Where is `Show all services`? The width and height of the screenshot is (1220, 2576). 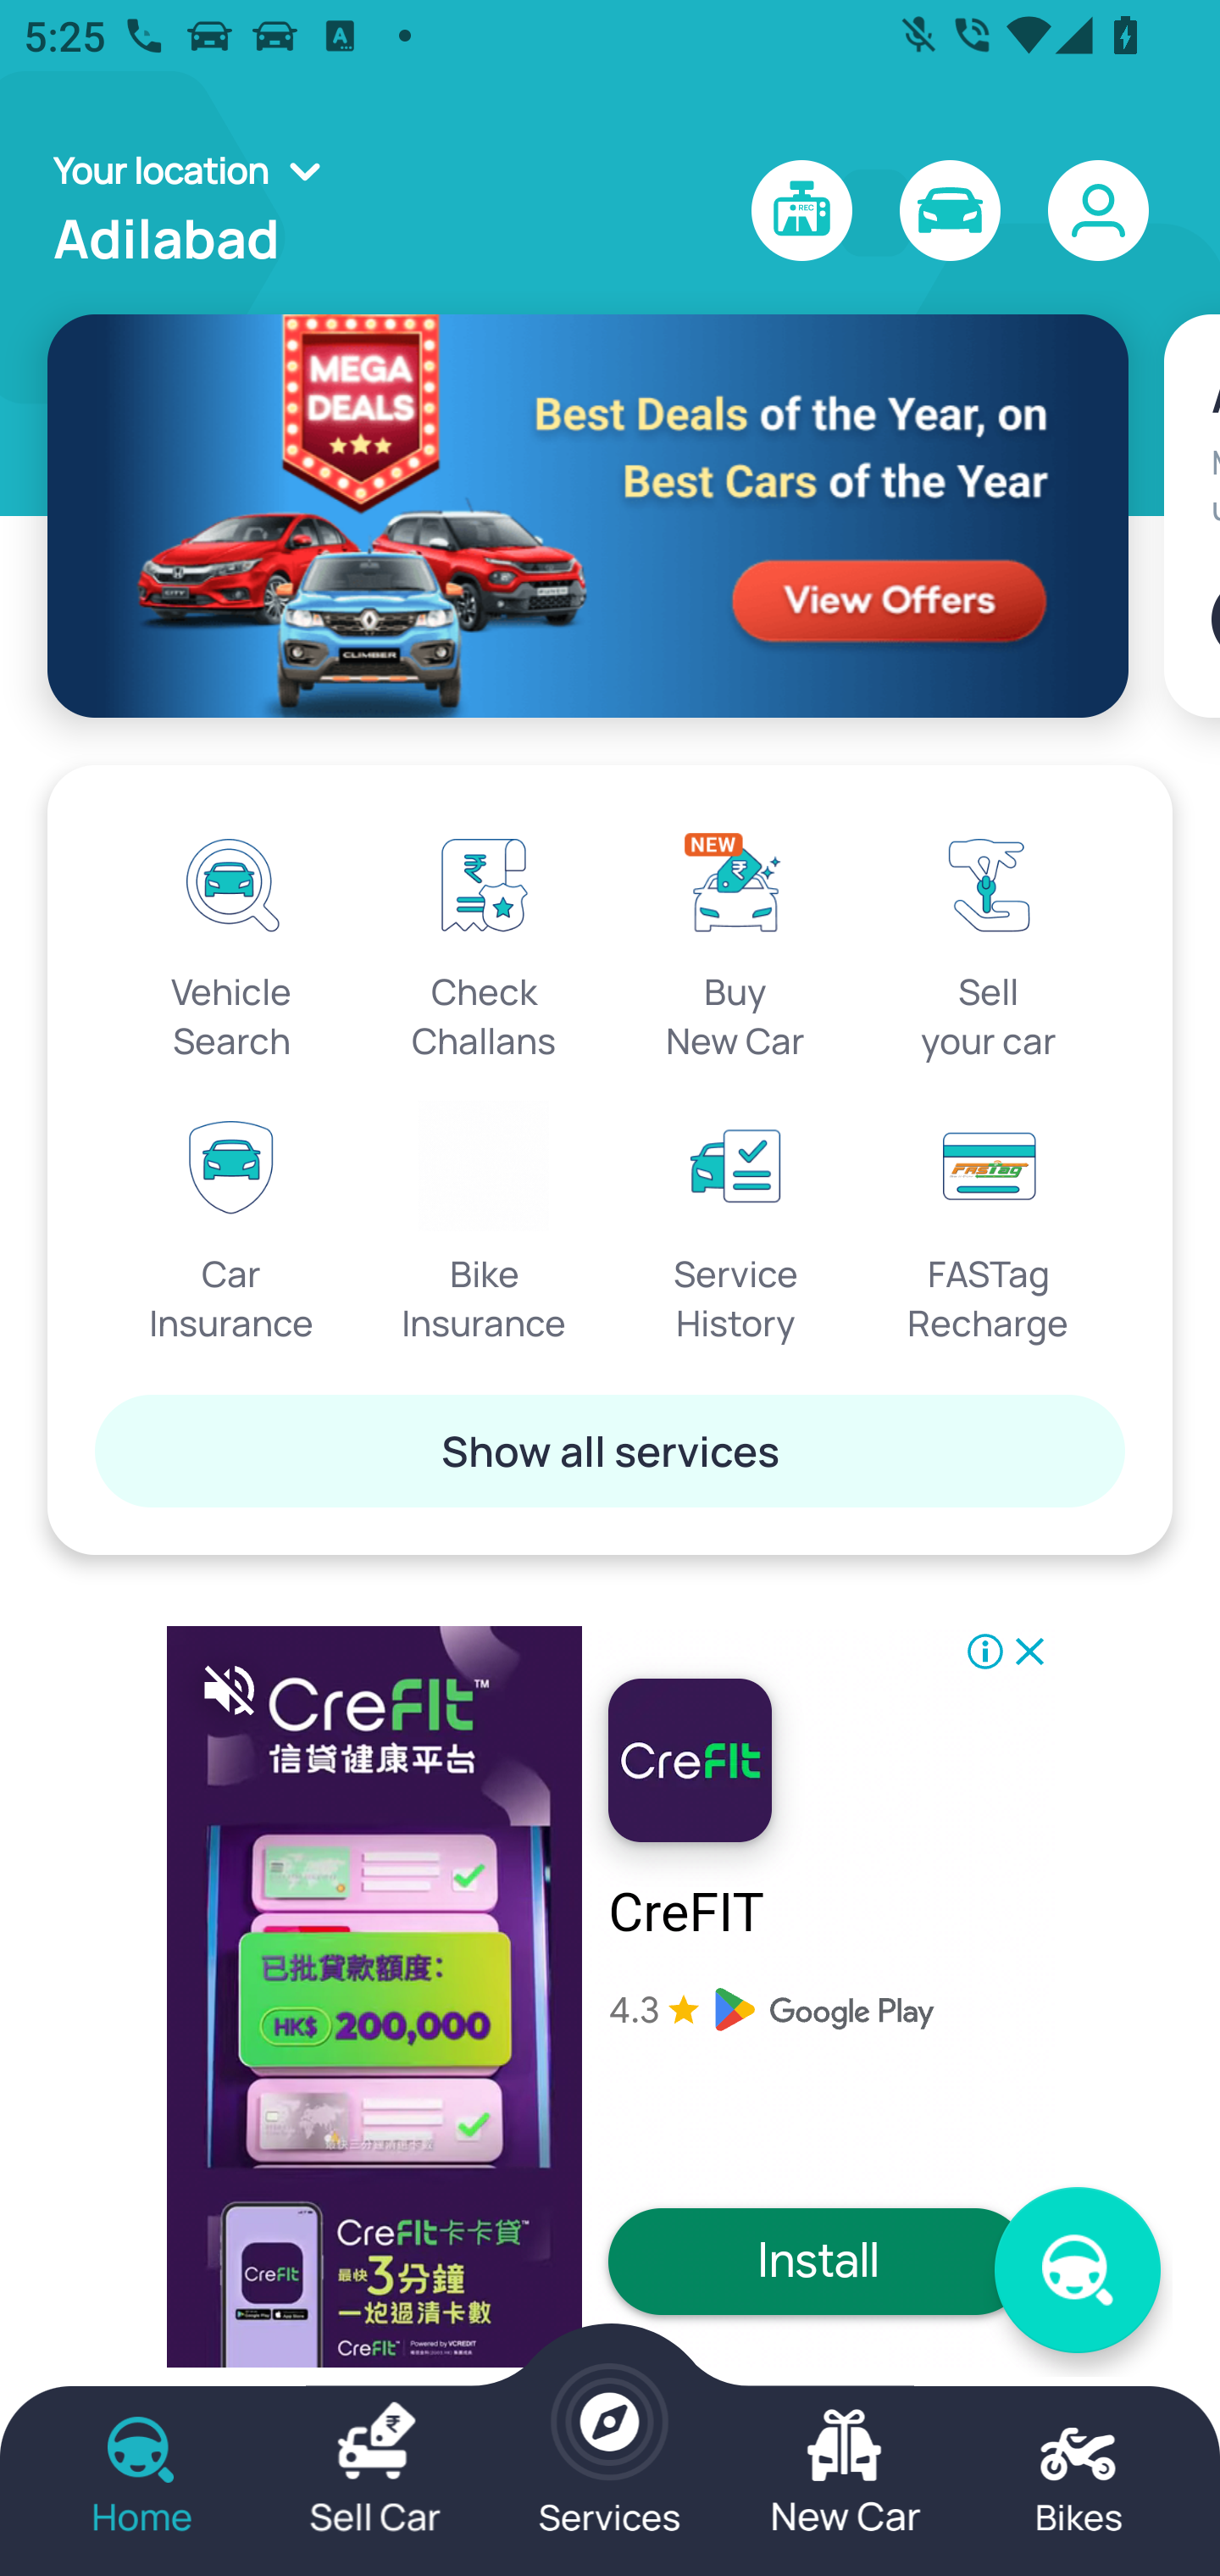
Show all services is located at coordinates (610, 1450).